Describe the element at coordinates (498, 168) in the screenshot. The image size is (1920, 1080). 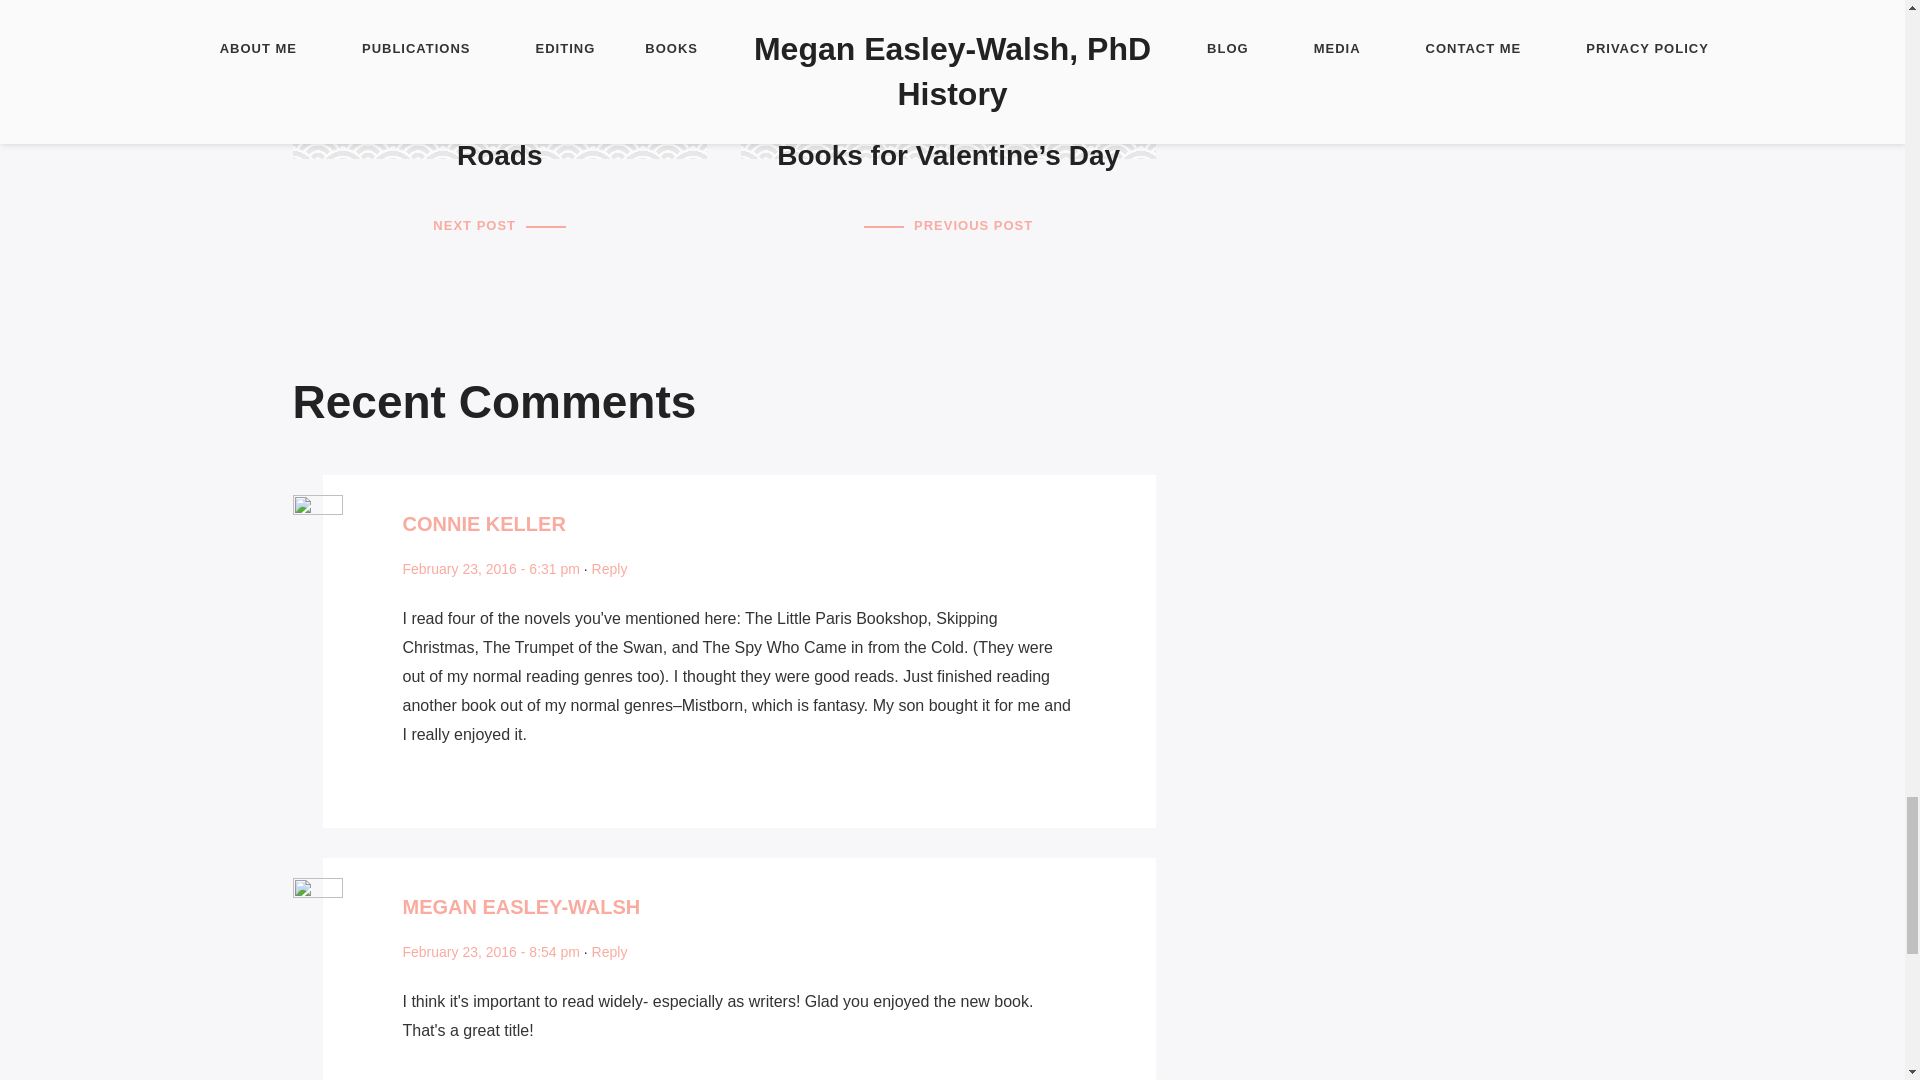
I see `CONNIE KELLER` at that location.